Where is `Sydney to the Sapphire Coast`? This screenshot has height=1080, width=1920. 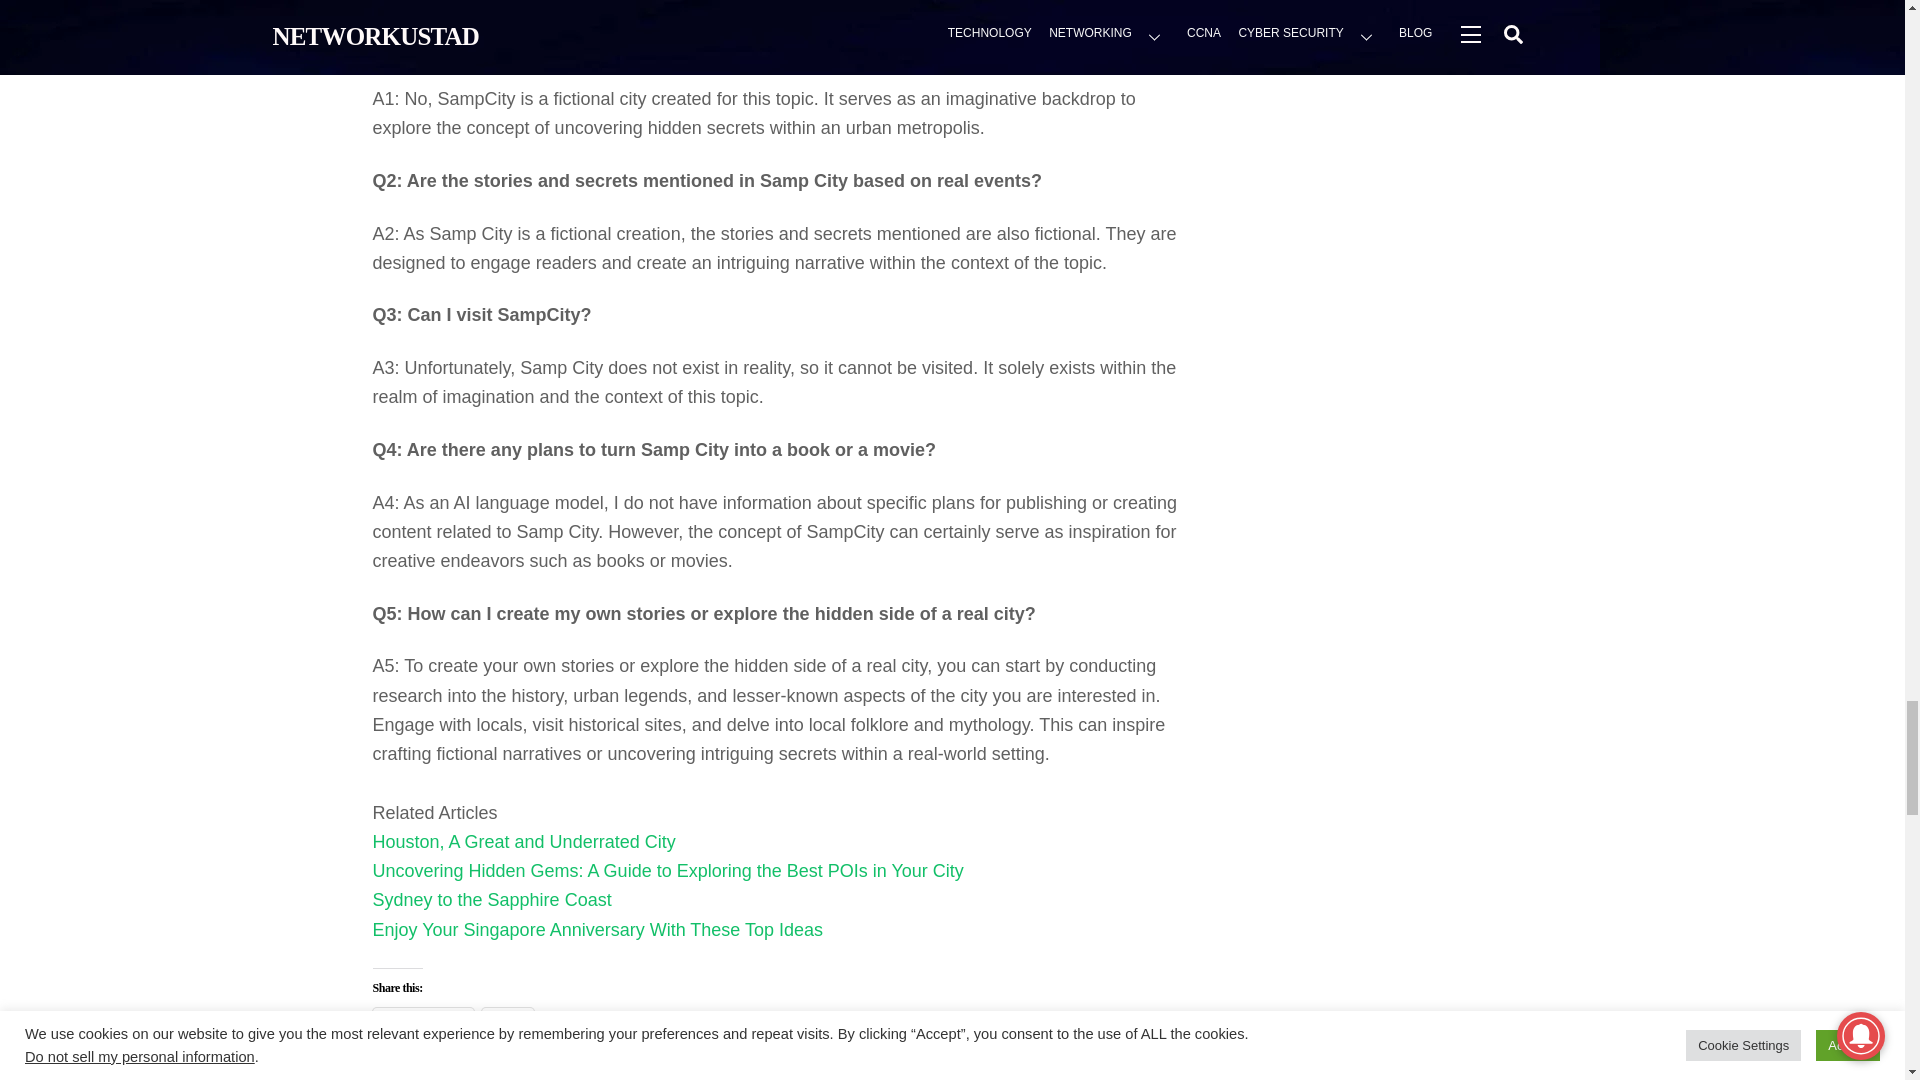
Sydney to the Sapphire Coast is located at coordinates (491, 900).